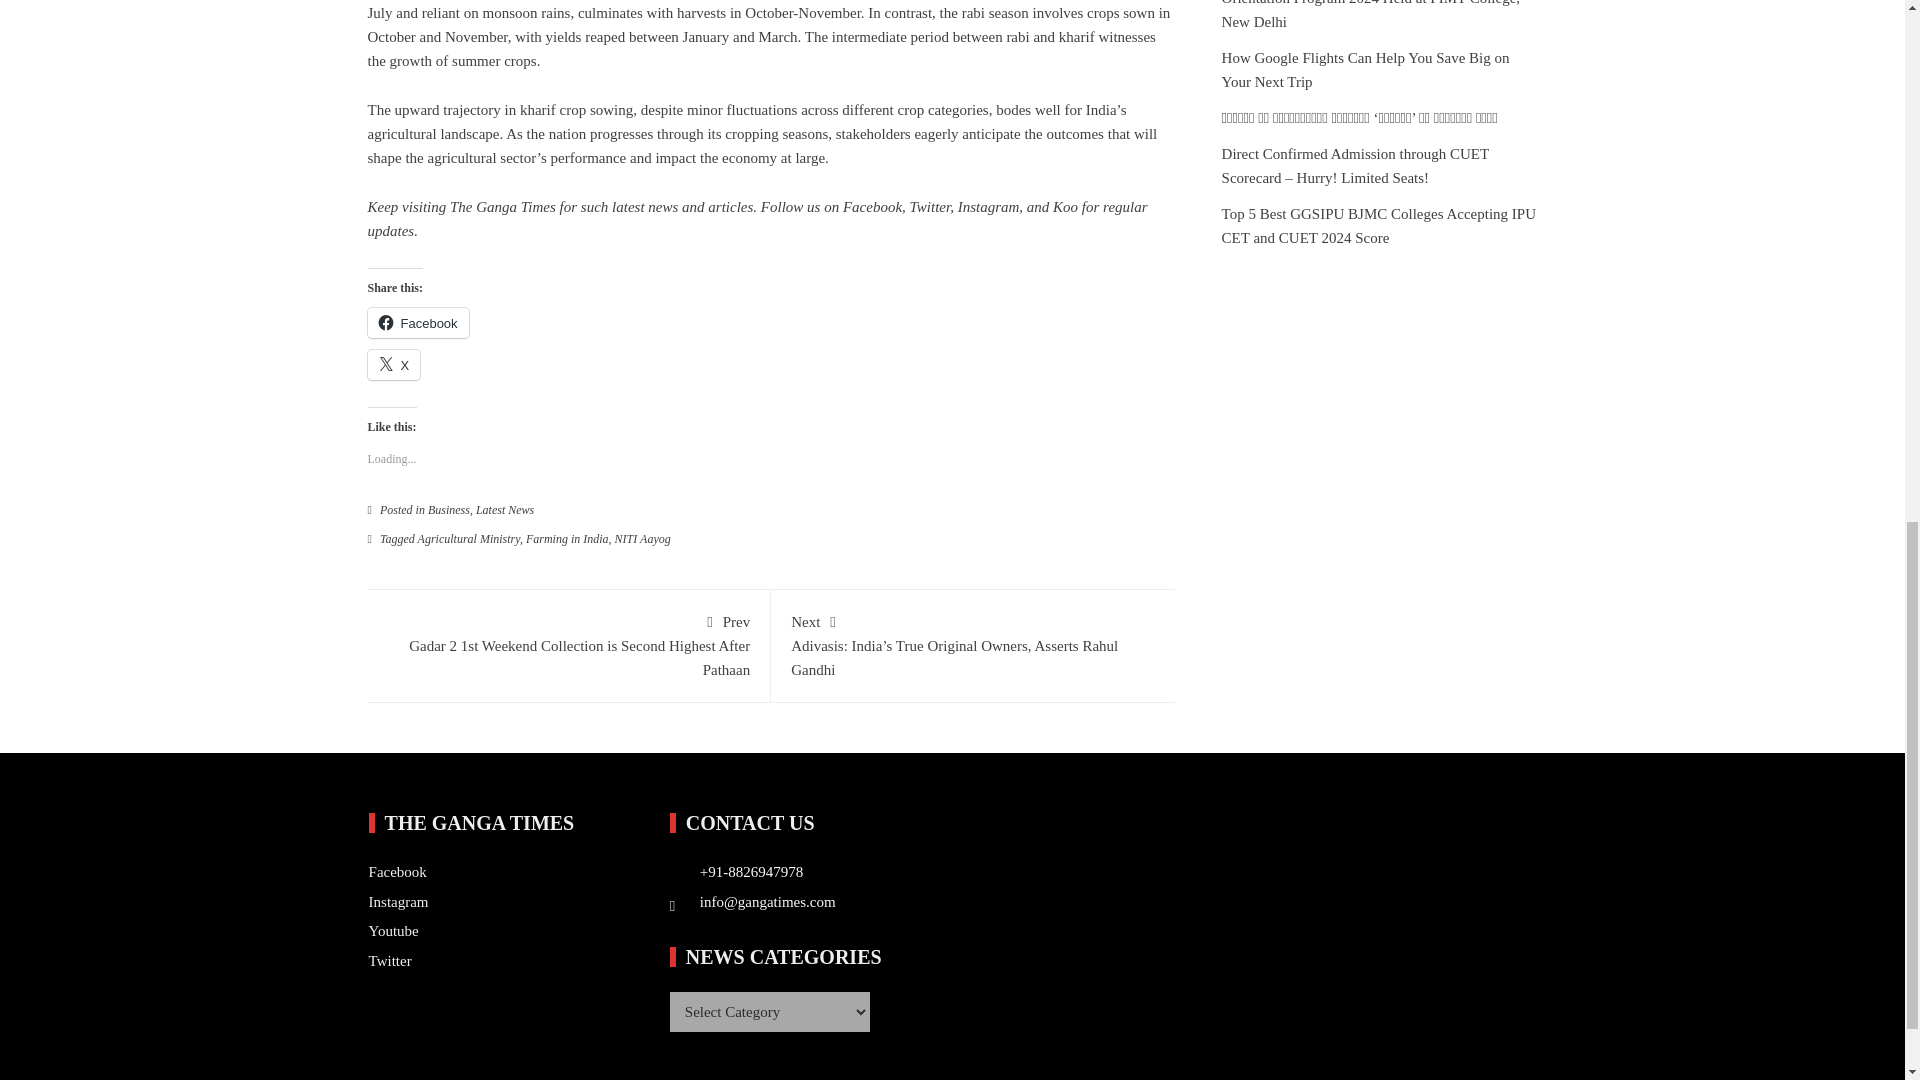 The image size is (1920, 1080). What do you see at coordinates (504, 510) in the screenshot?
I see `Latest News` at bounding box center [504, 510].